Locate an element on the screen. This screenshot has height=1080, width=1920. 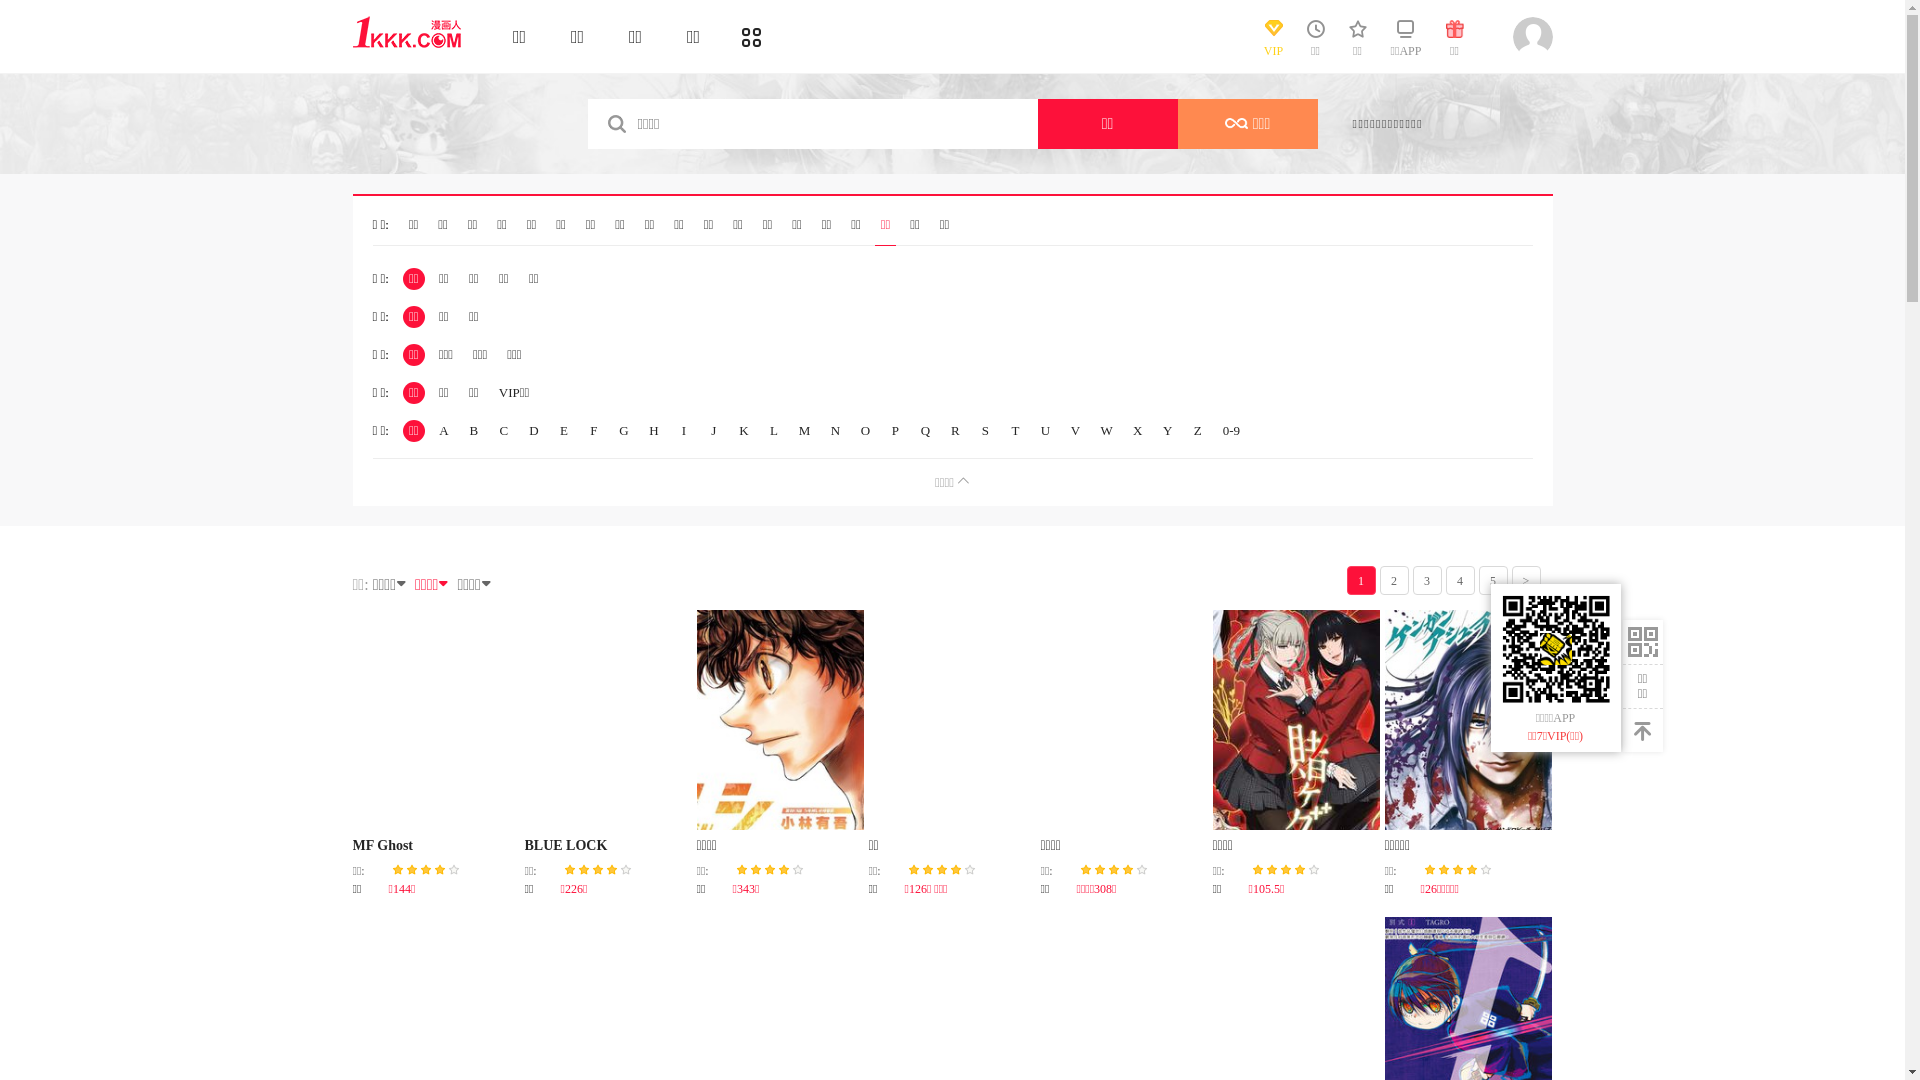
K is located at coordinates (744, 431).